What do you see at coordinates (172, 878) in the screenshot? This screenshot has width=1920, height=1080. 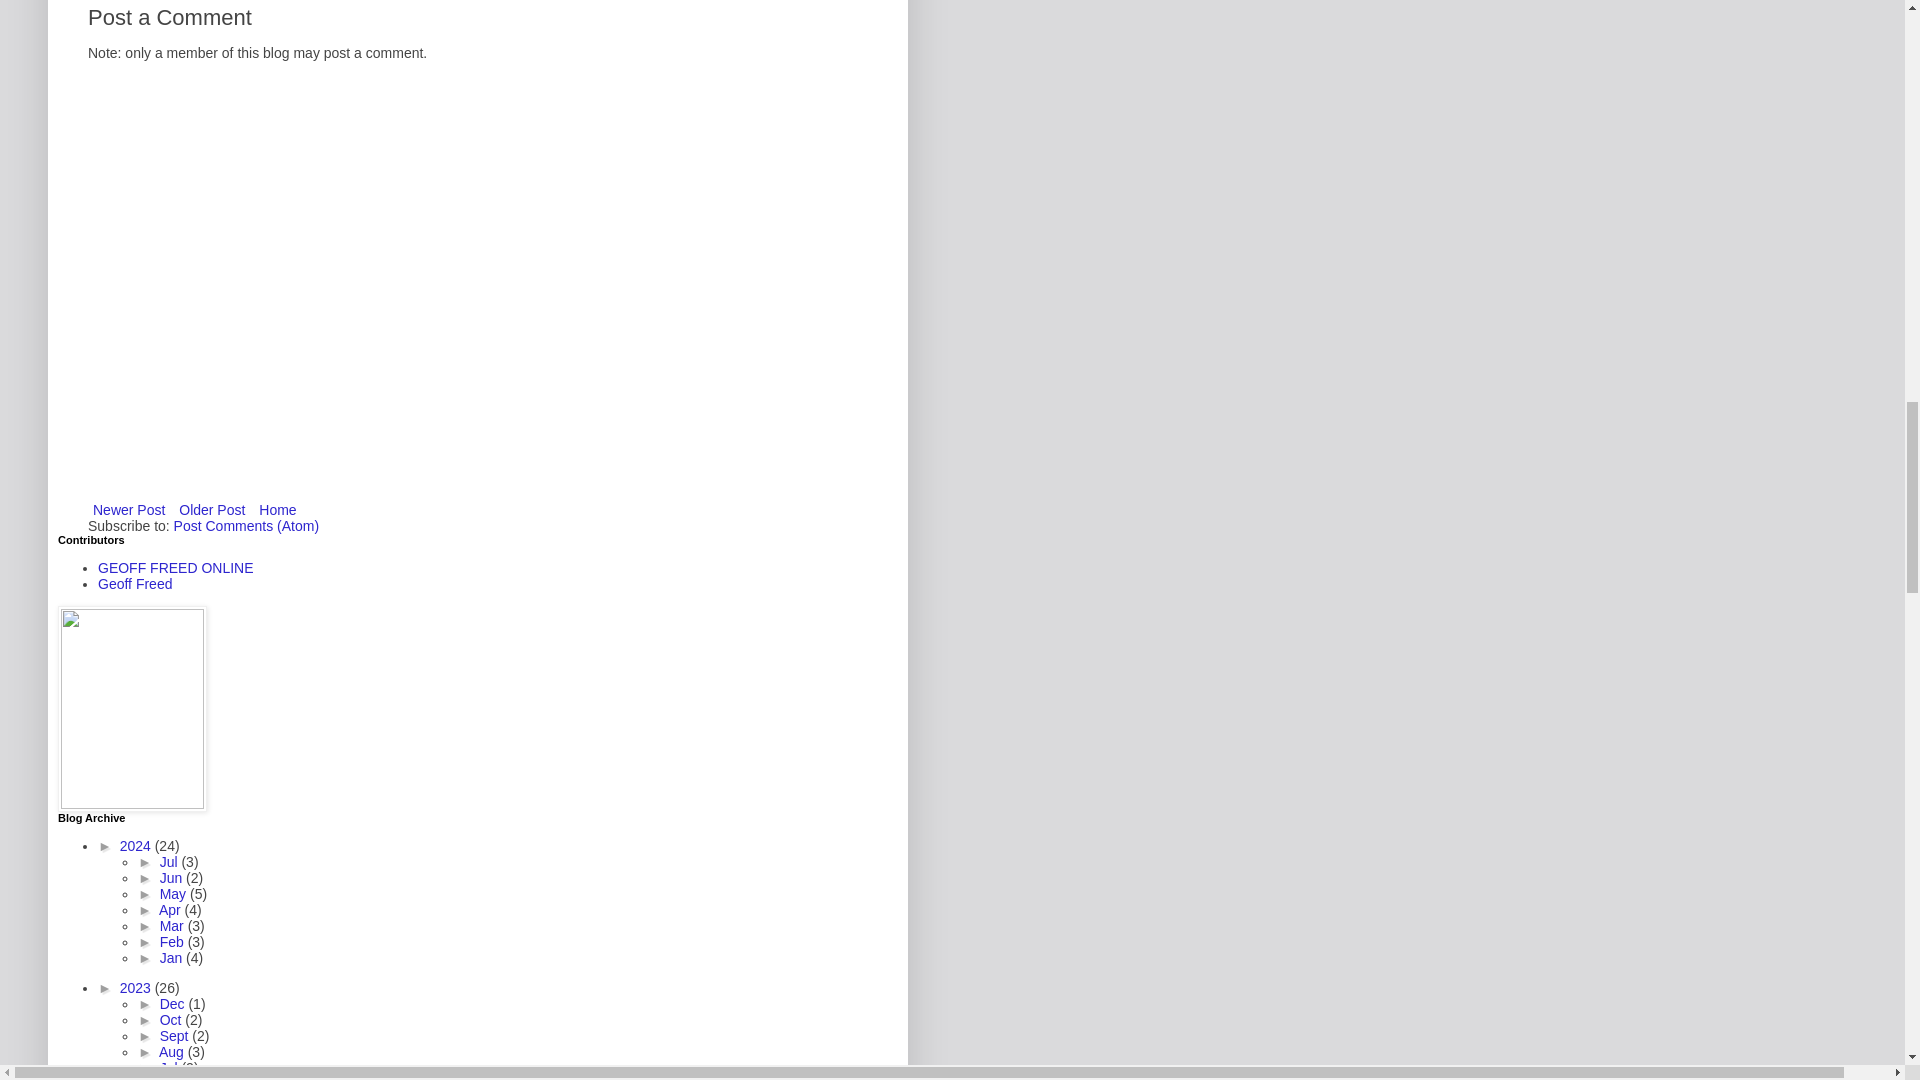 I see `Jun` at bounding box center [172, 878].